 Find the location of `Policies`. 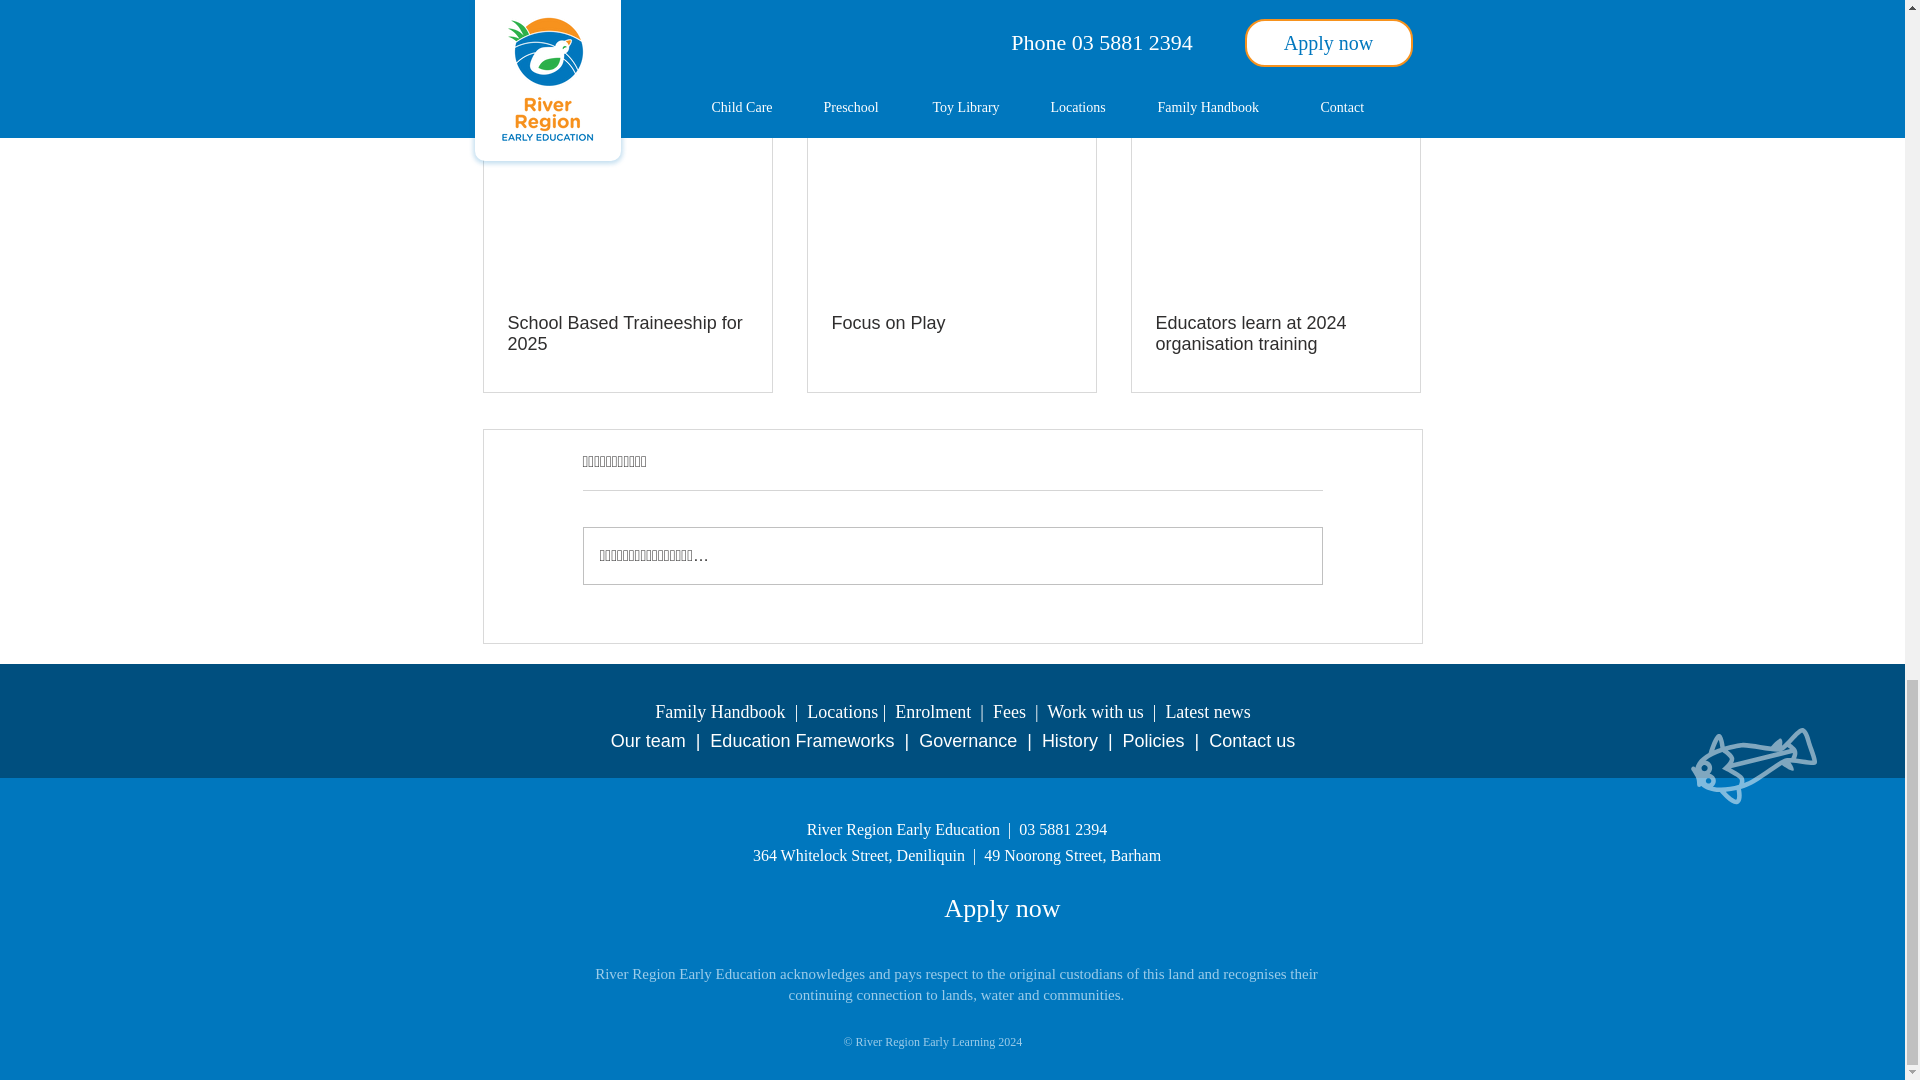

Policies is located at coordinates (1154, 740).